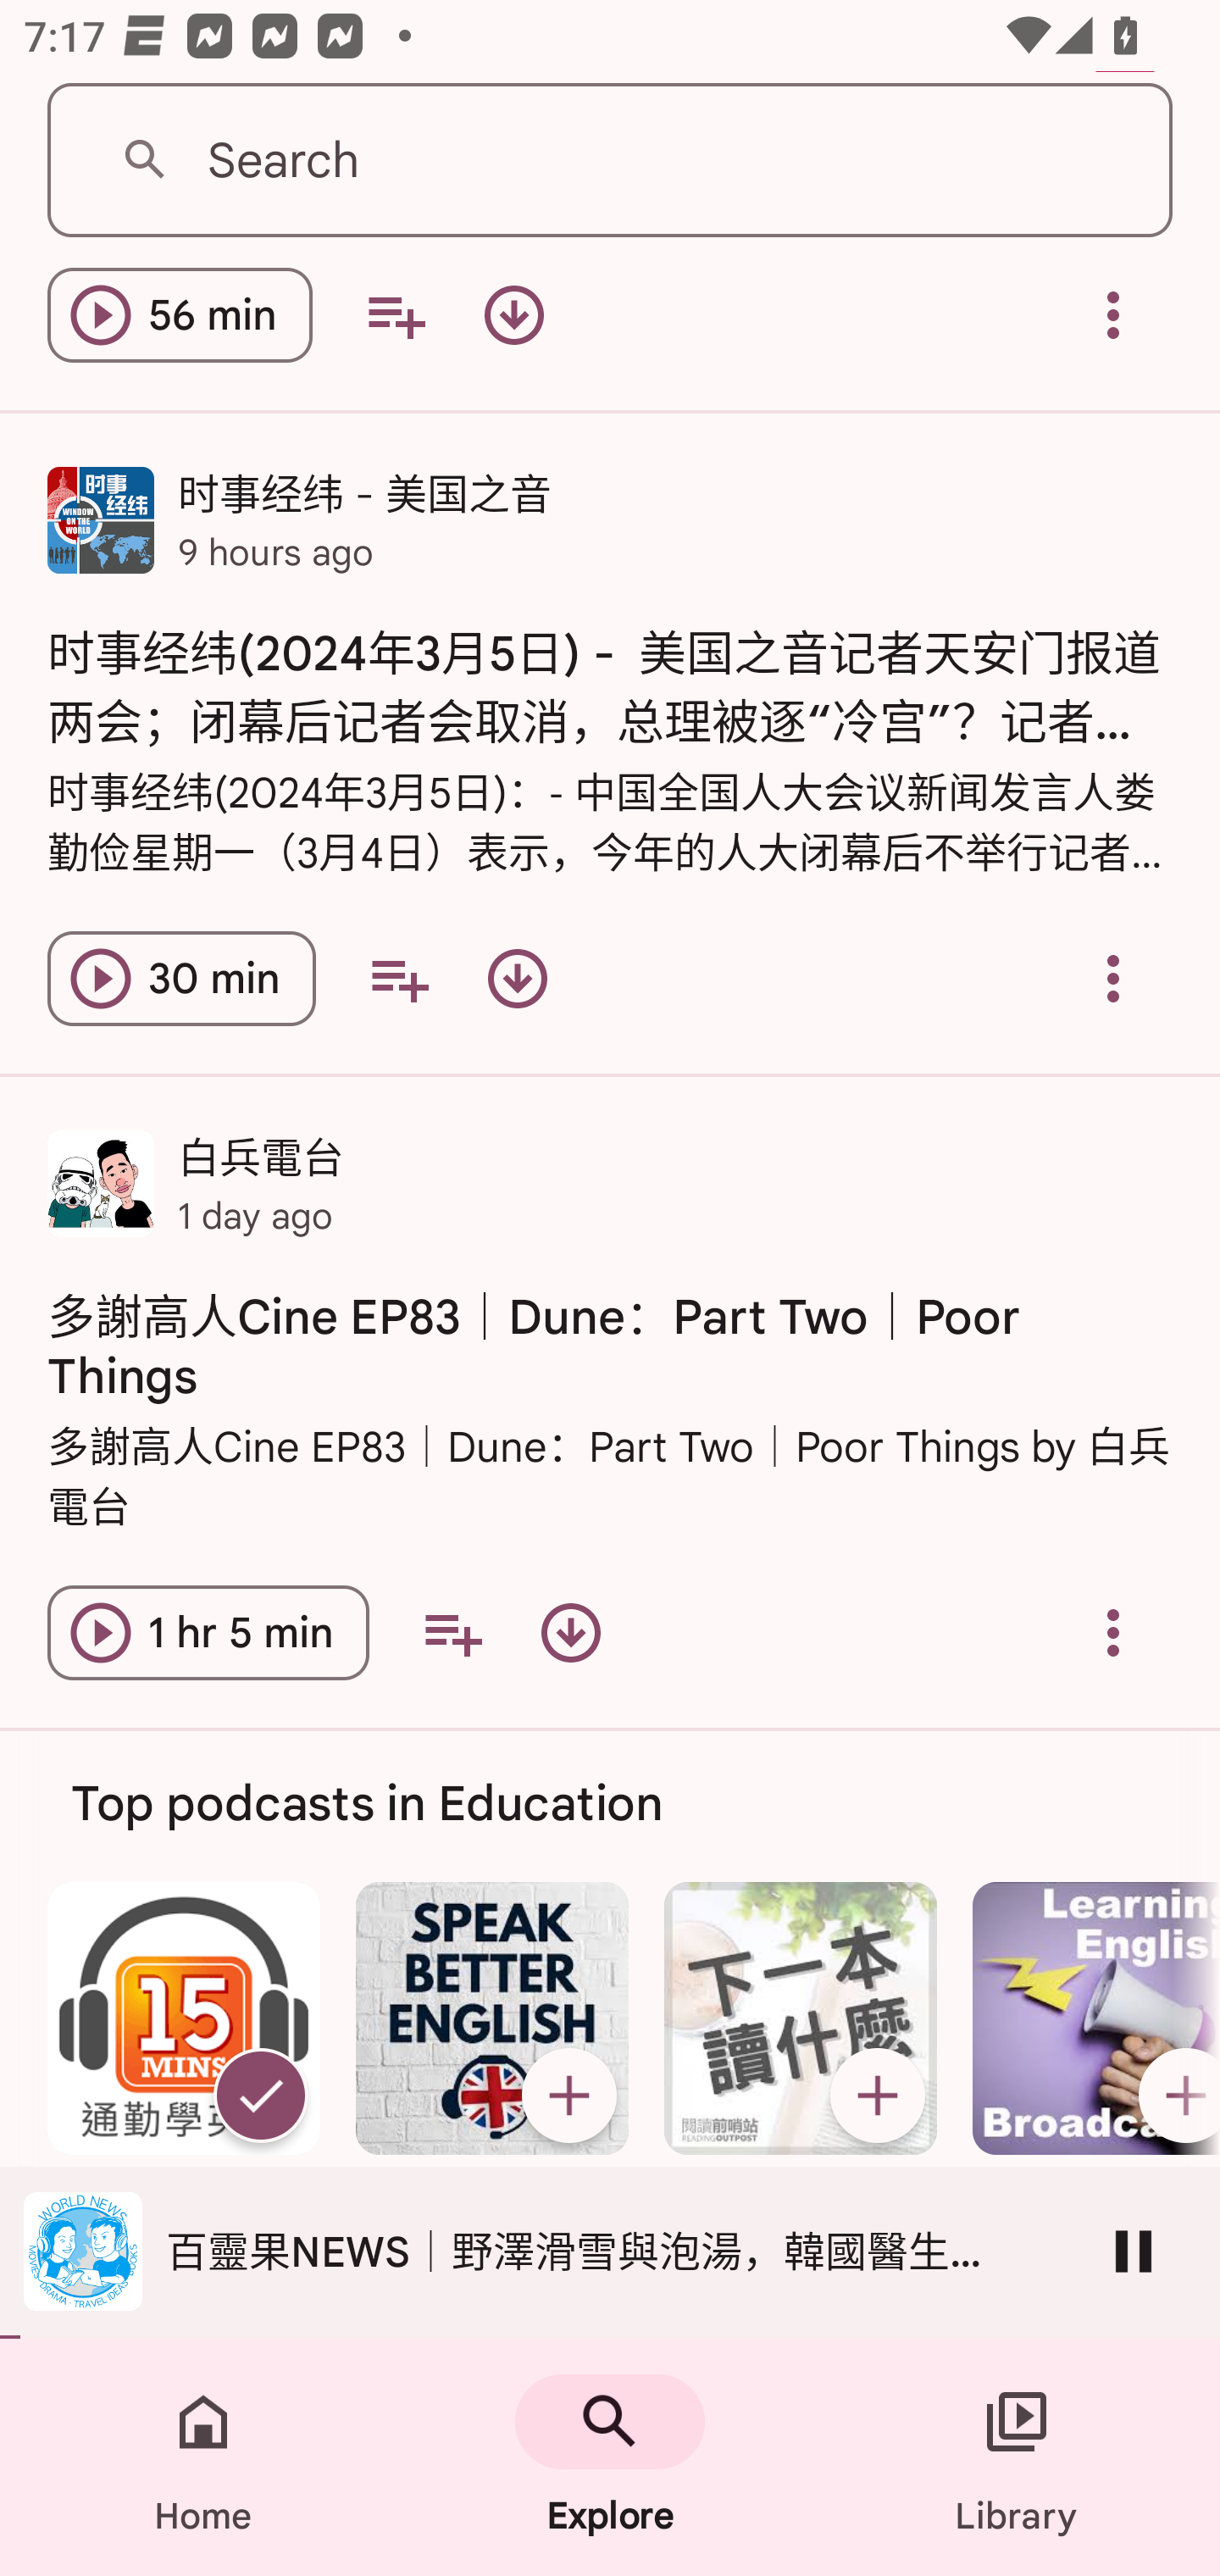 Image resolution: width=1220 pixels, height=2576 pixels. Describe the element at coordinates (610, 161) in the screenshot. I see `Search` at that location.